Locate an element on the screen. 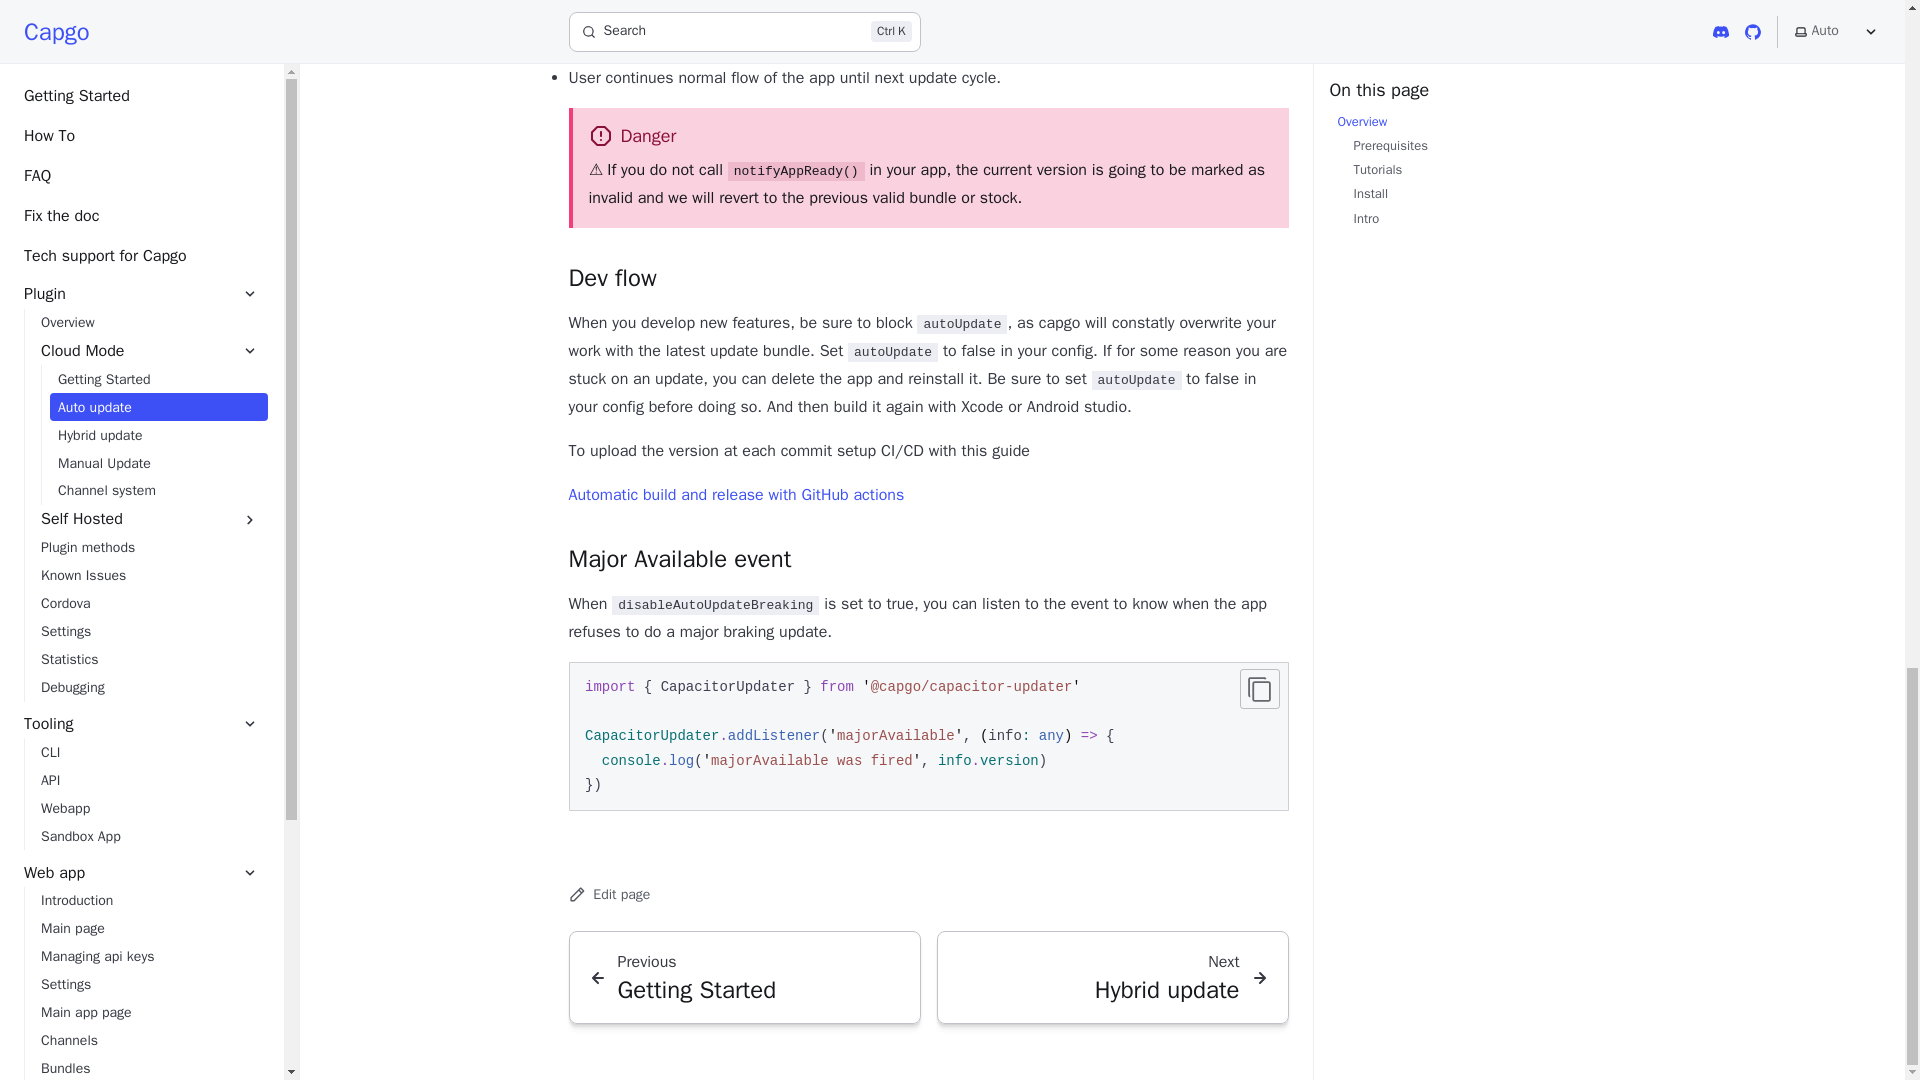 Image resolution: width=1920 pixels, height=1080 pixels. Copy to clipboard is located at coordinates (1260, 688).